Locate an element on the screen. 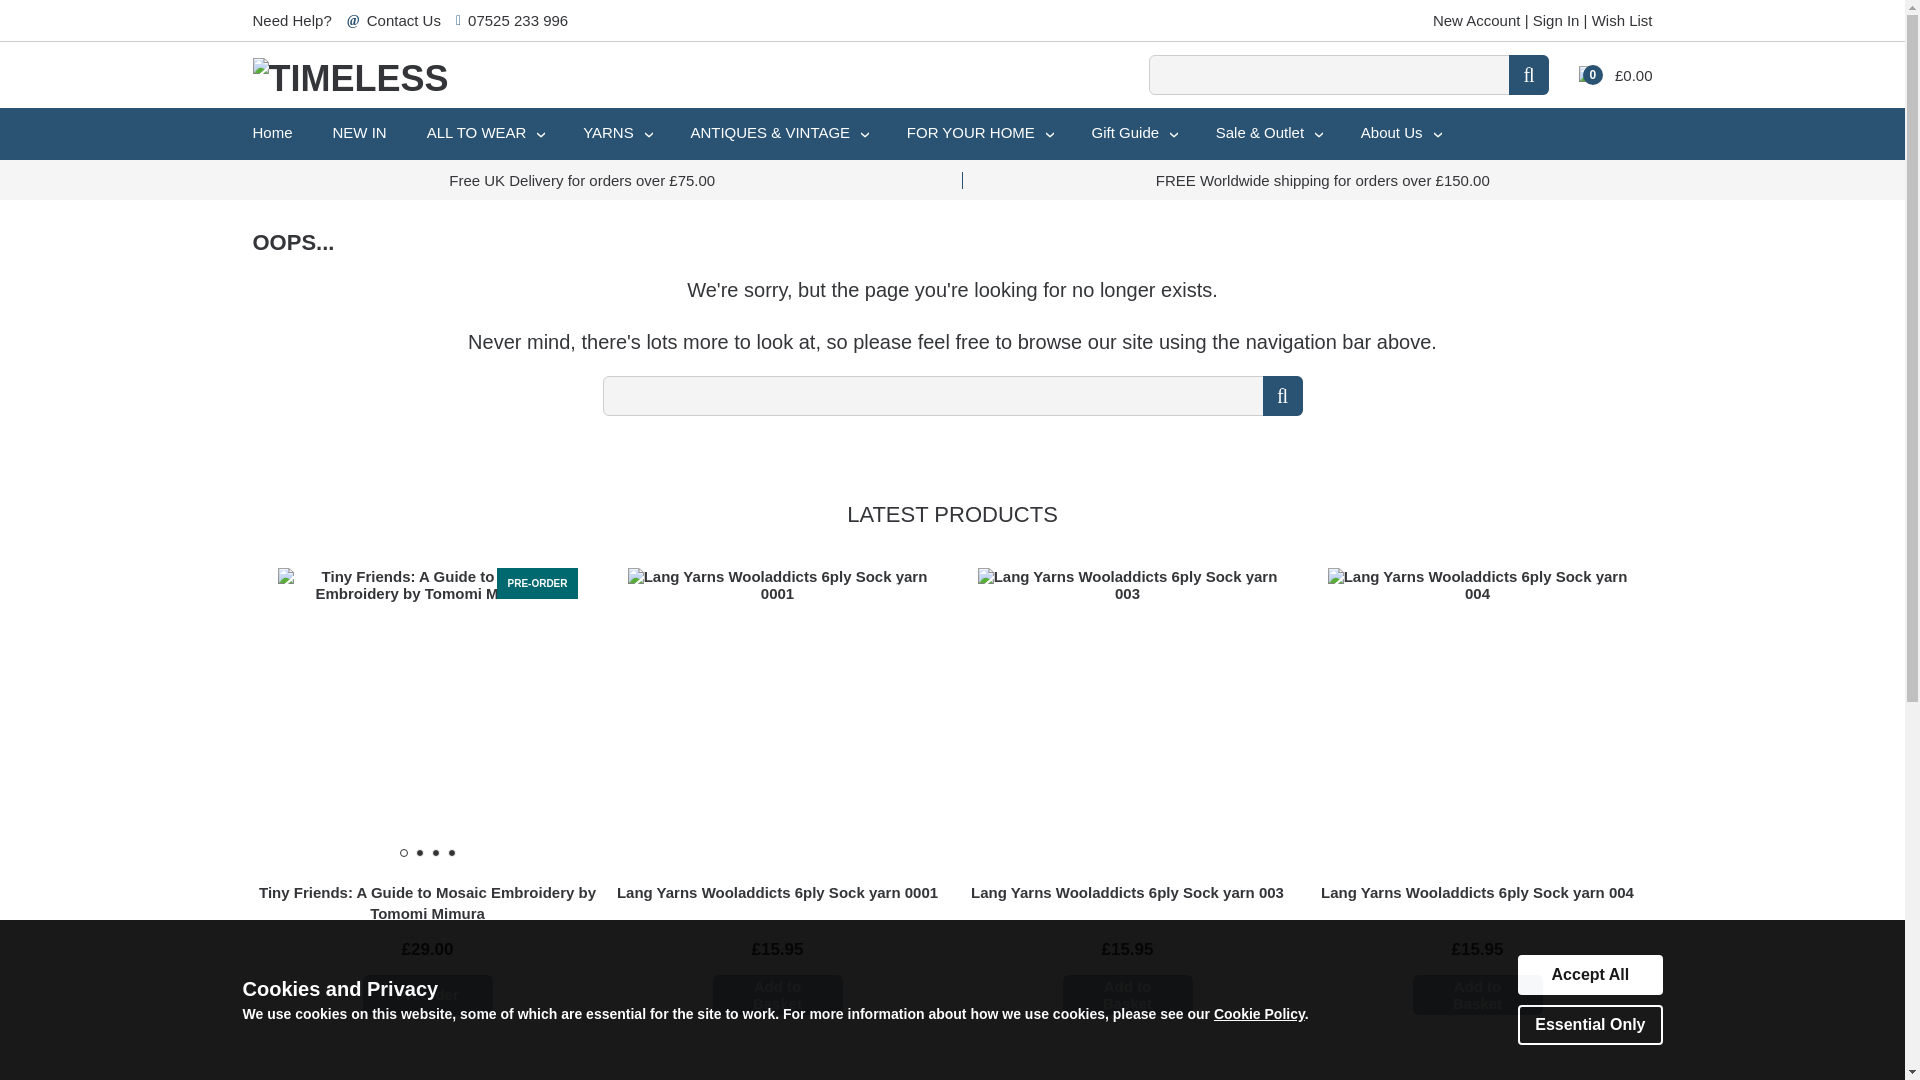 The width and height of the screenshot is (1920, 1080). Sign In is located at coordinates (1556, 20).